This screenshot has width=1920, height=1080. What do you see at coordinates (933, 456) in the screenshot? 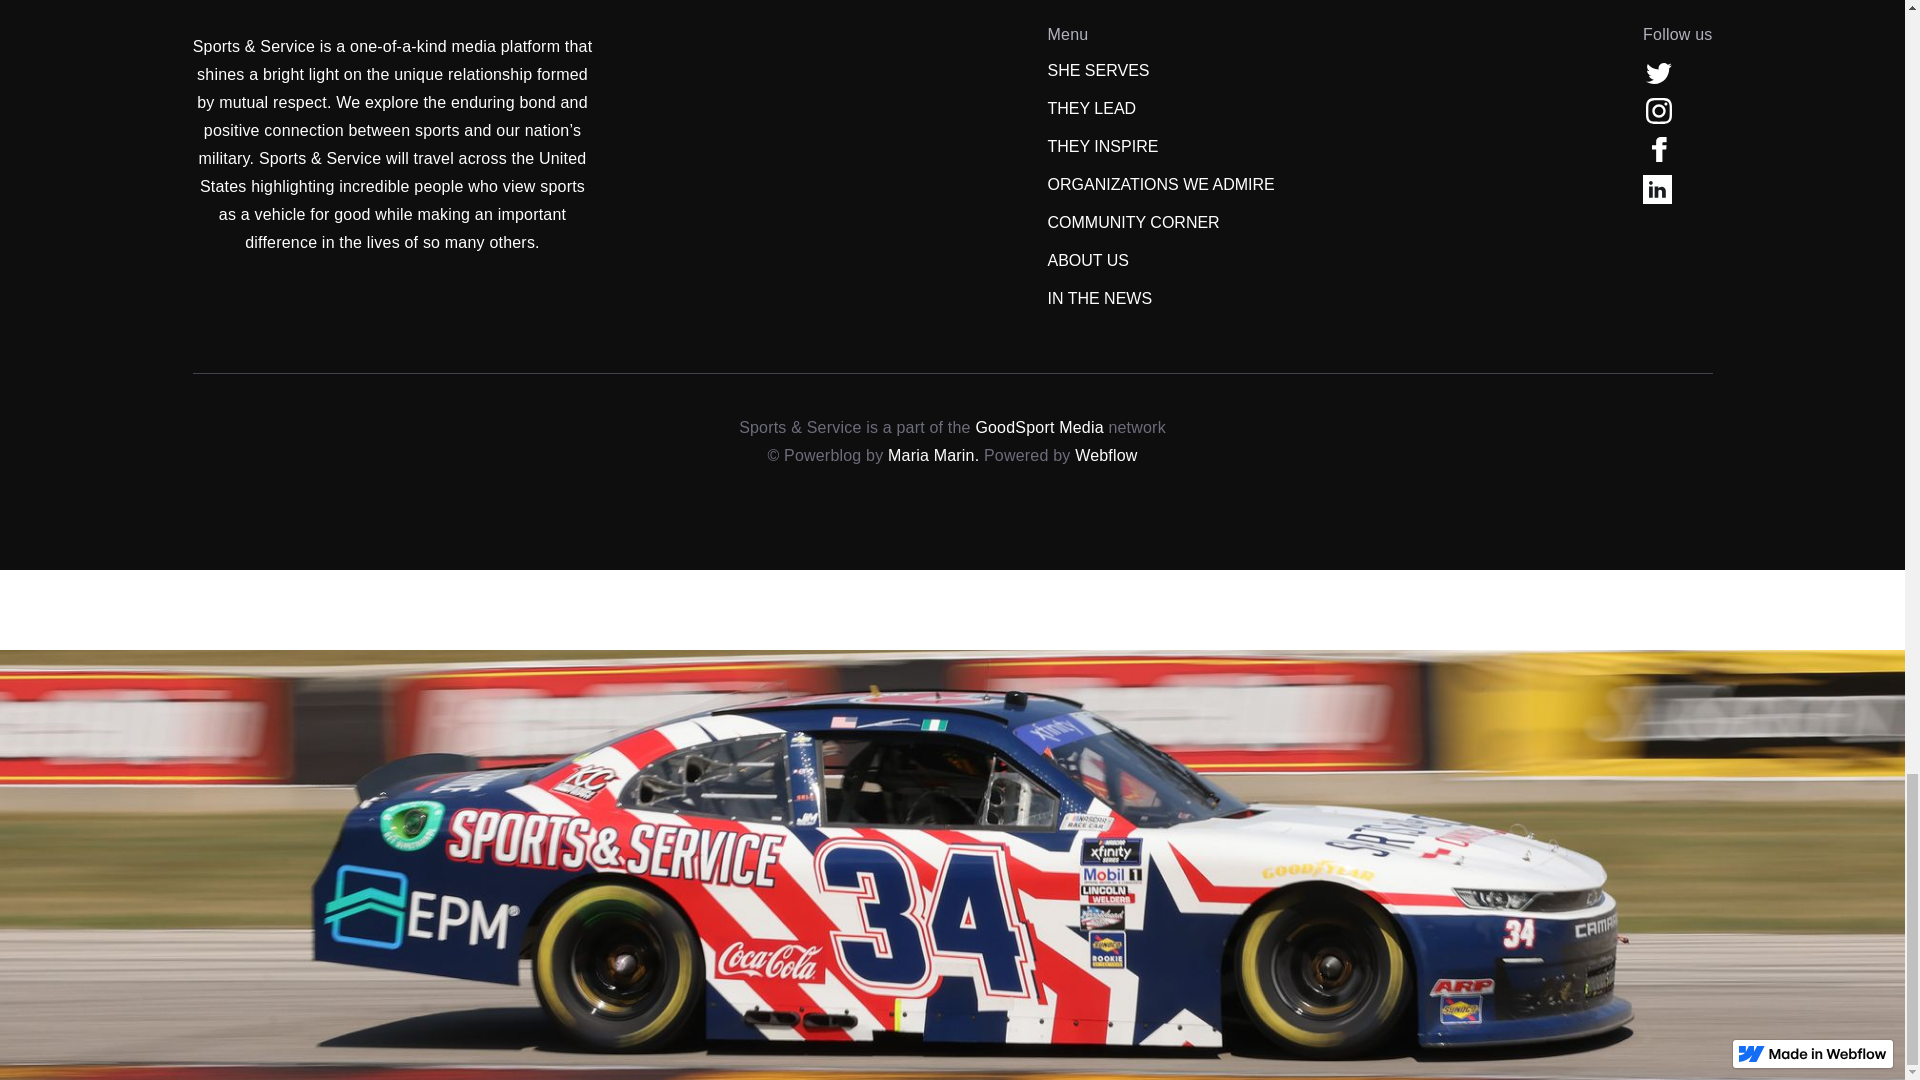
I see `Maria Marin.` at bounding box center [933, 456].